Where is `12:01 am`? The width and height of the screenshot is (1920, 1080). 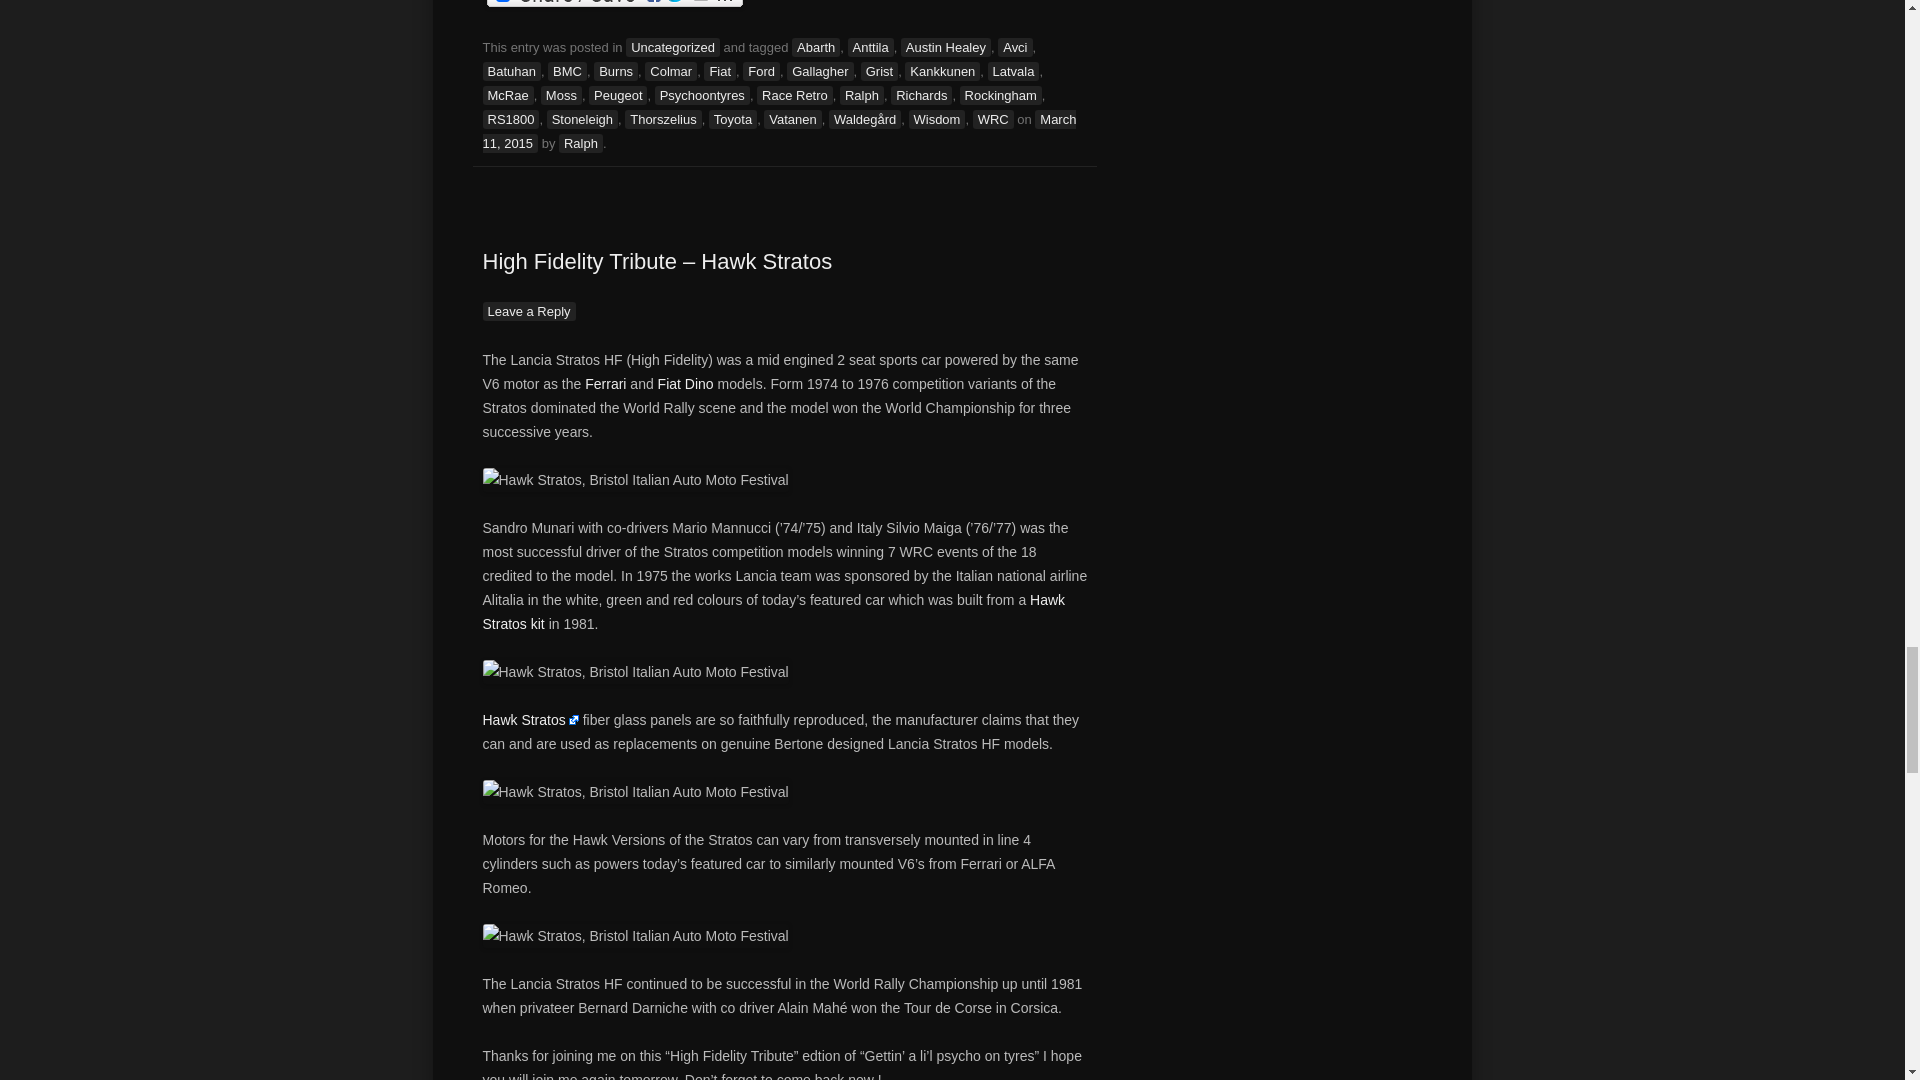
12:01 am is located at coordinates (778, 132).